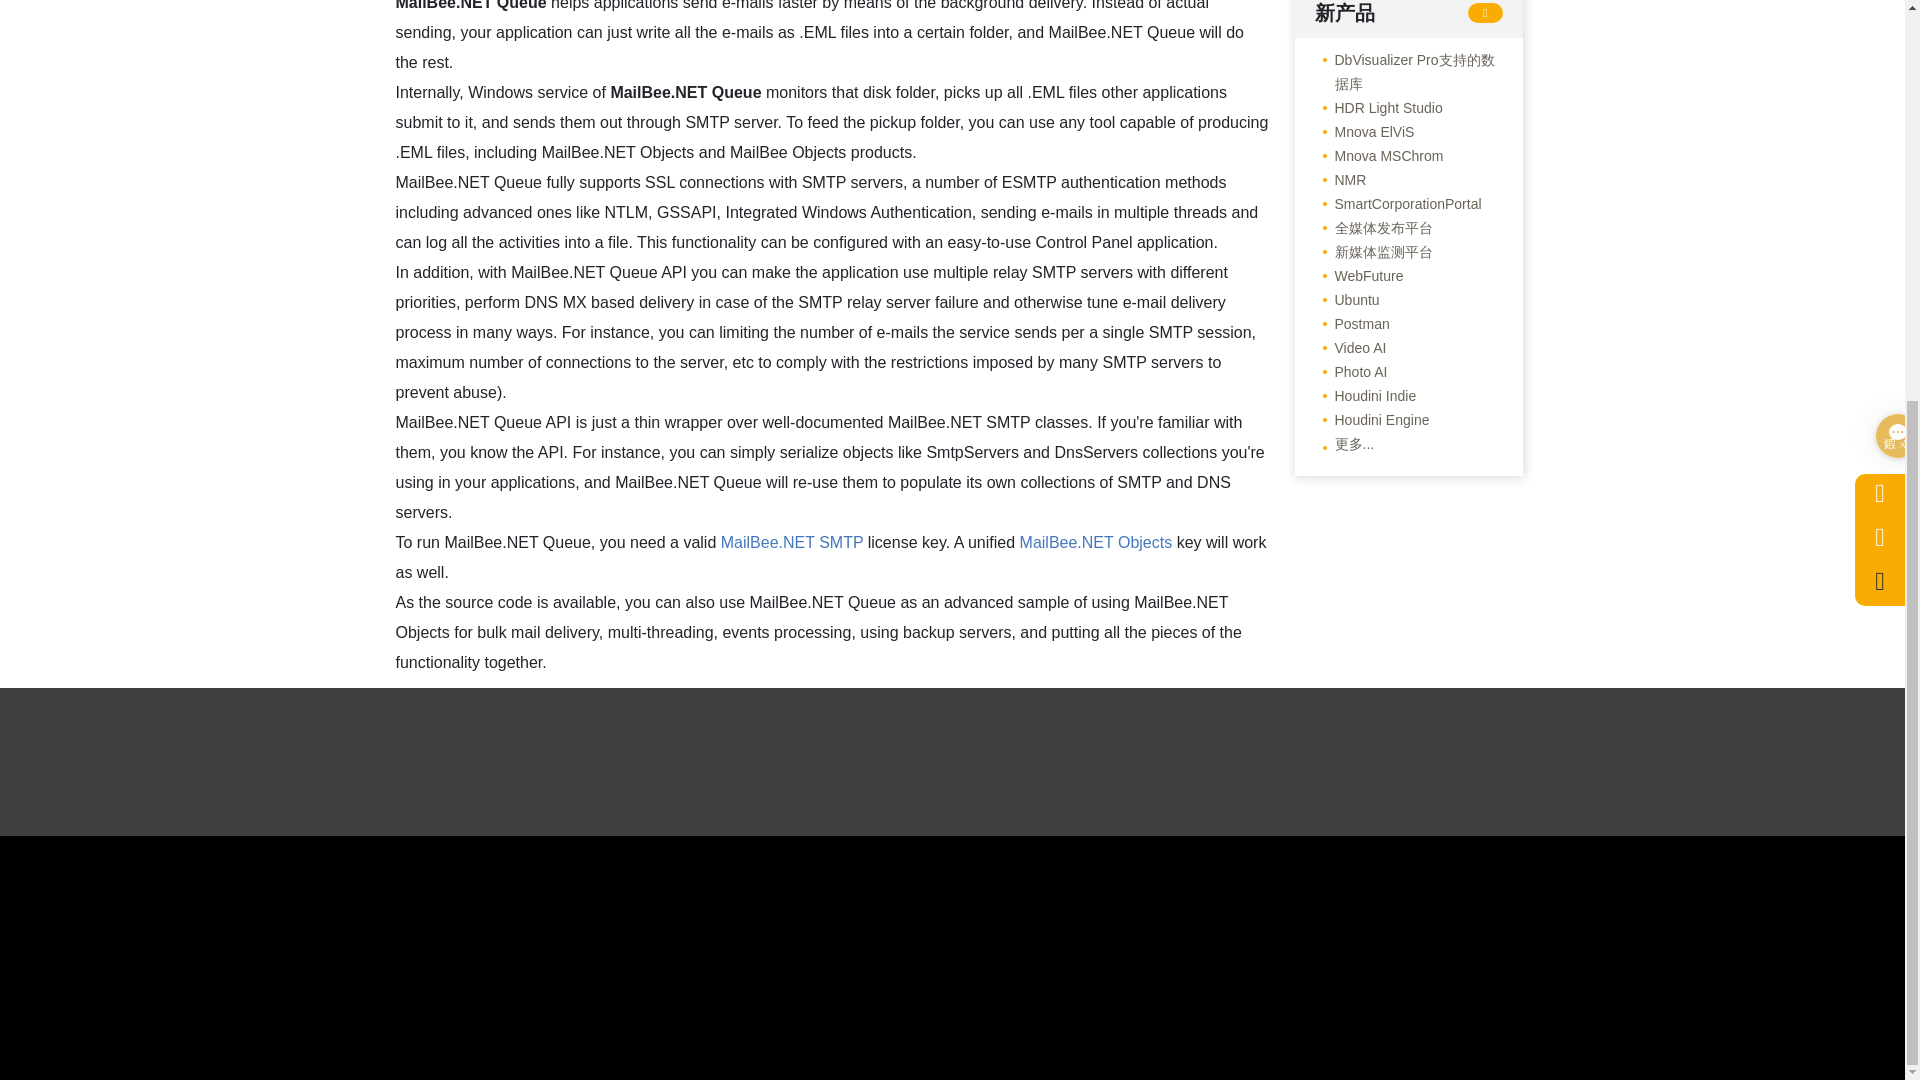 The width and height of the screenshot is (1920, 1080). Describe the element at coordinates (1364, 396) in the screenshot. I see `Houdini Indie` at that location.